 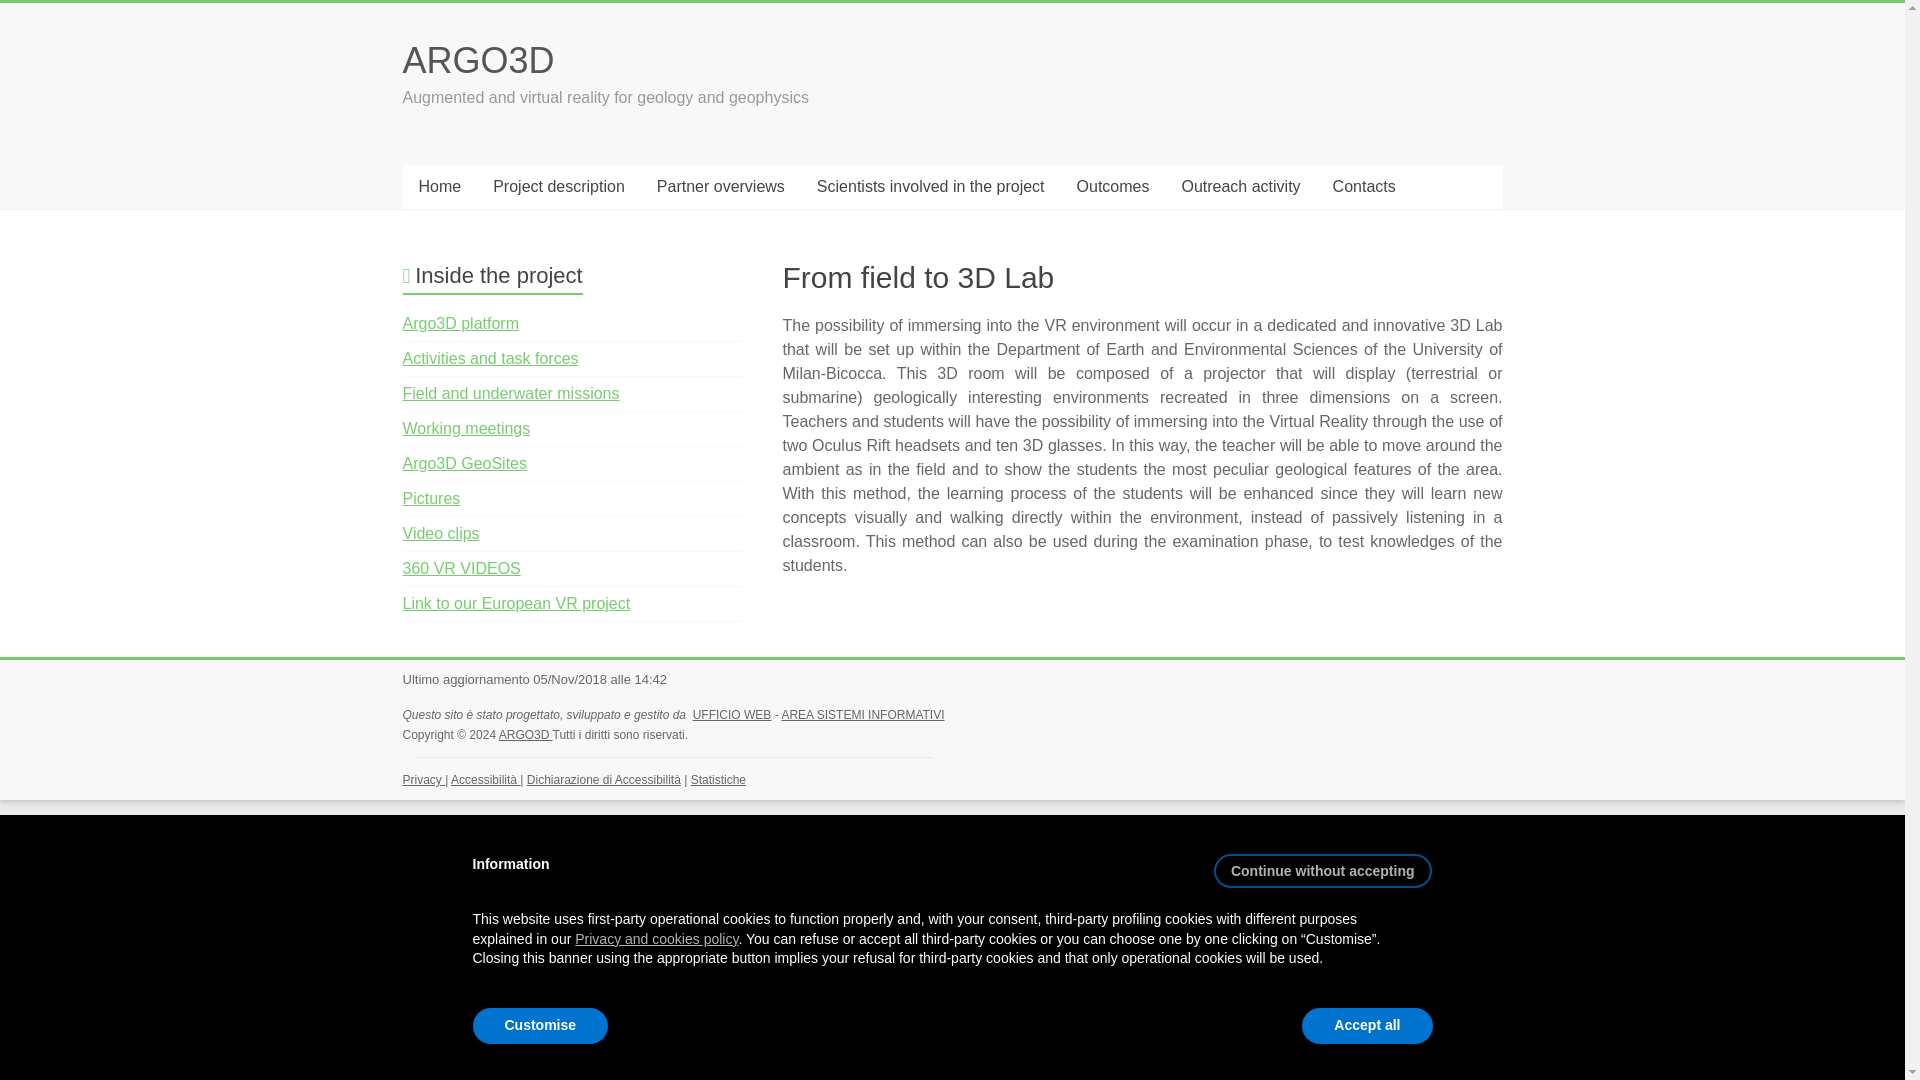 What do you see at coordinates (558, 187) in the screenshot?
I see `Project description` at bounding box center [558, 187].